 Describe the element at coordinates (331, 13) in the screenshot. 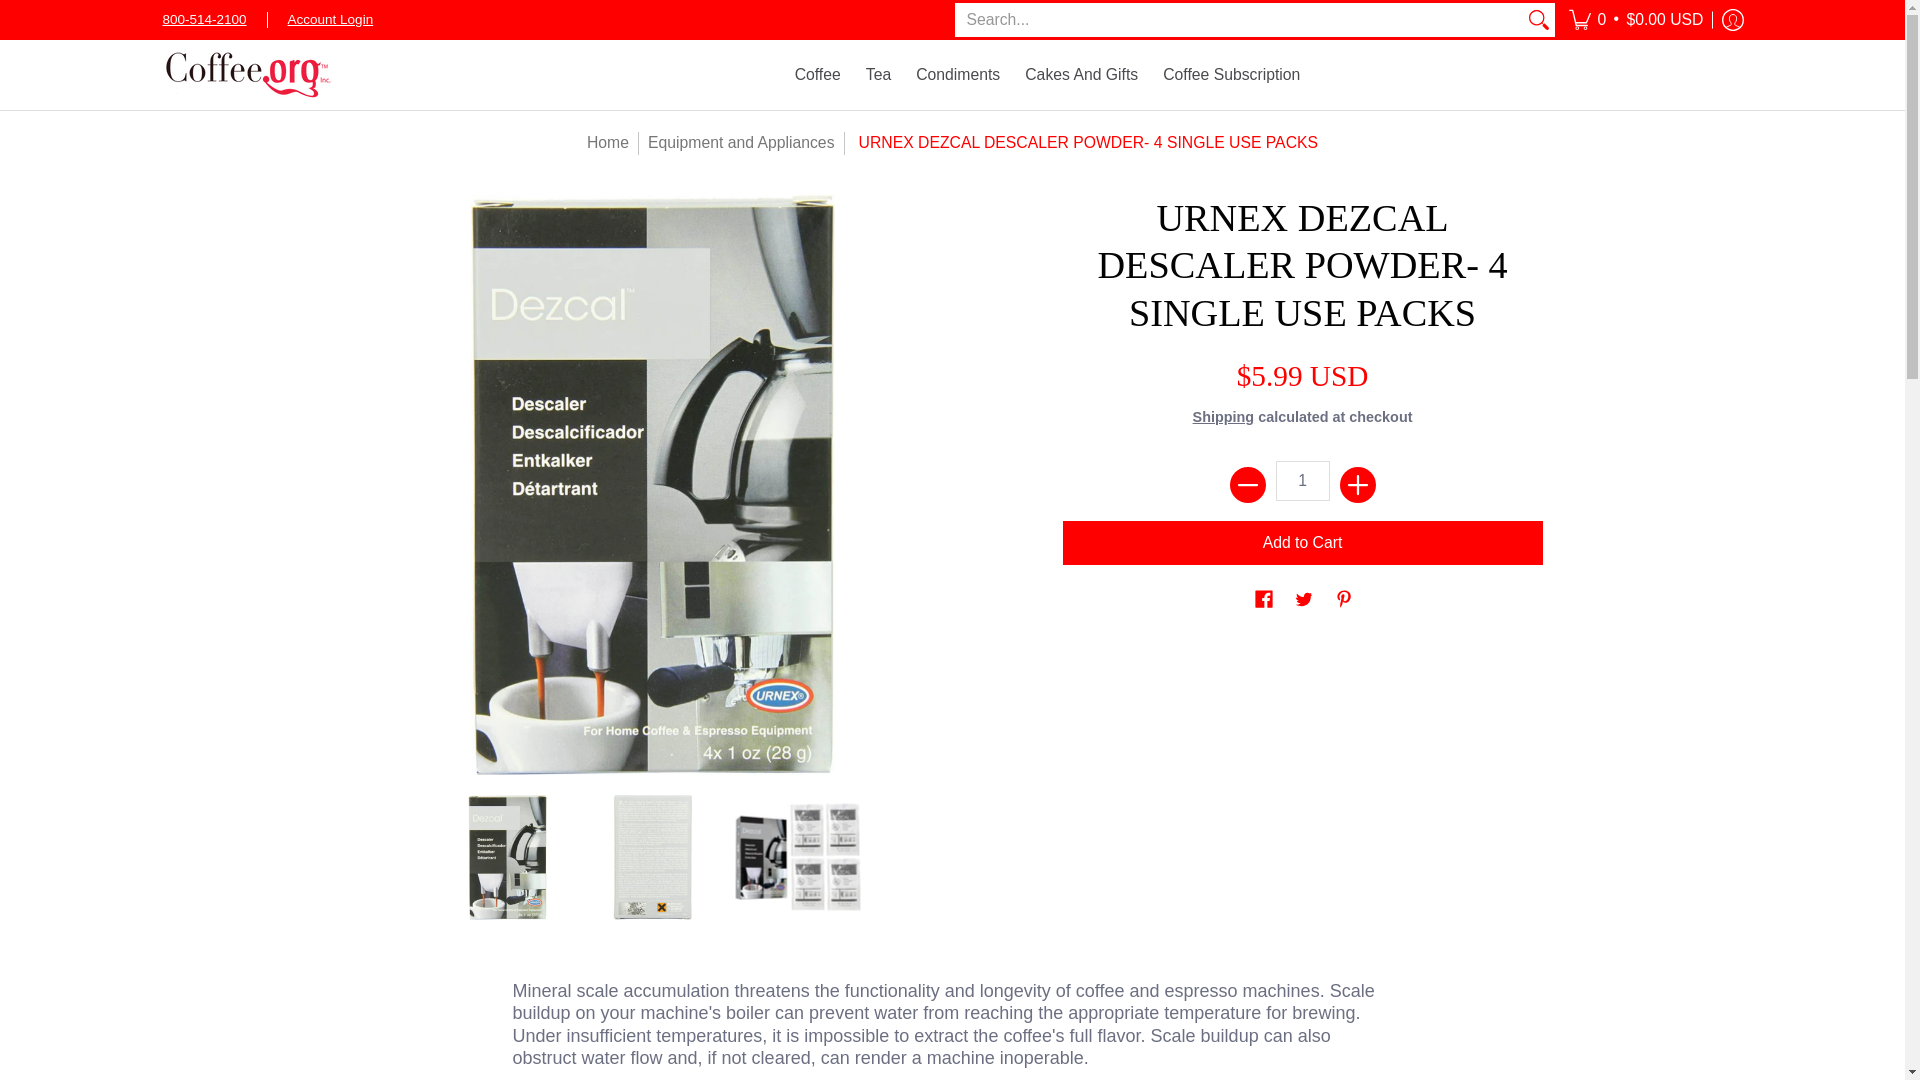

I see `Account Login` at that location.